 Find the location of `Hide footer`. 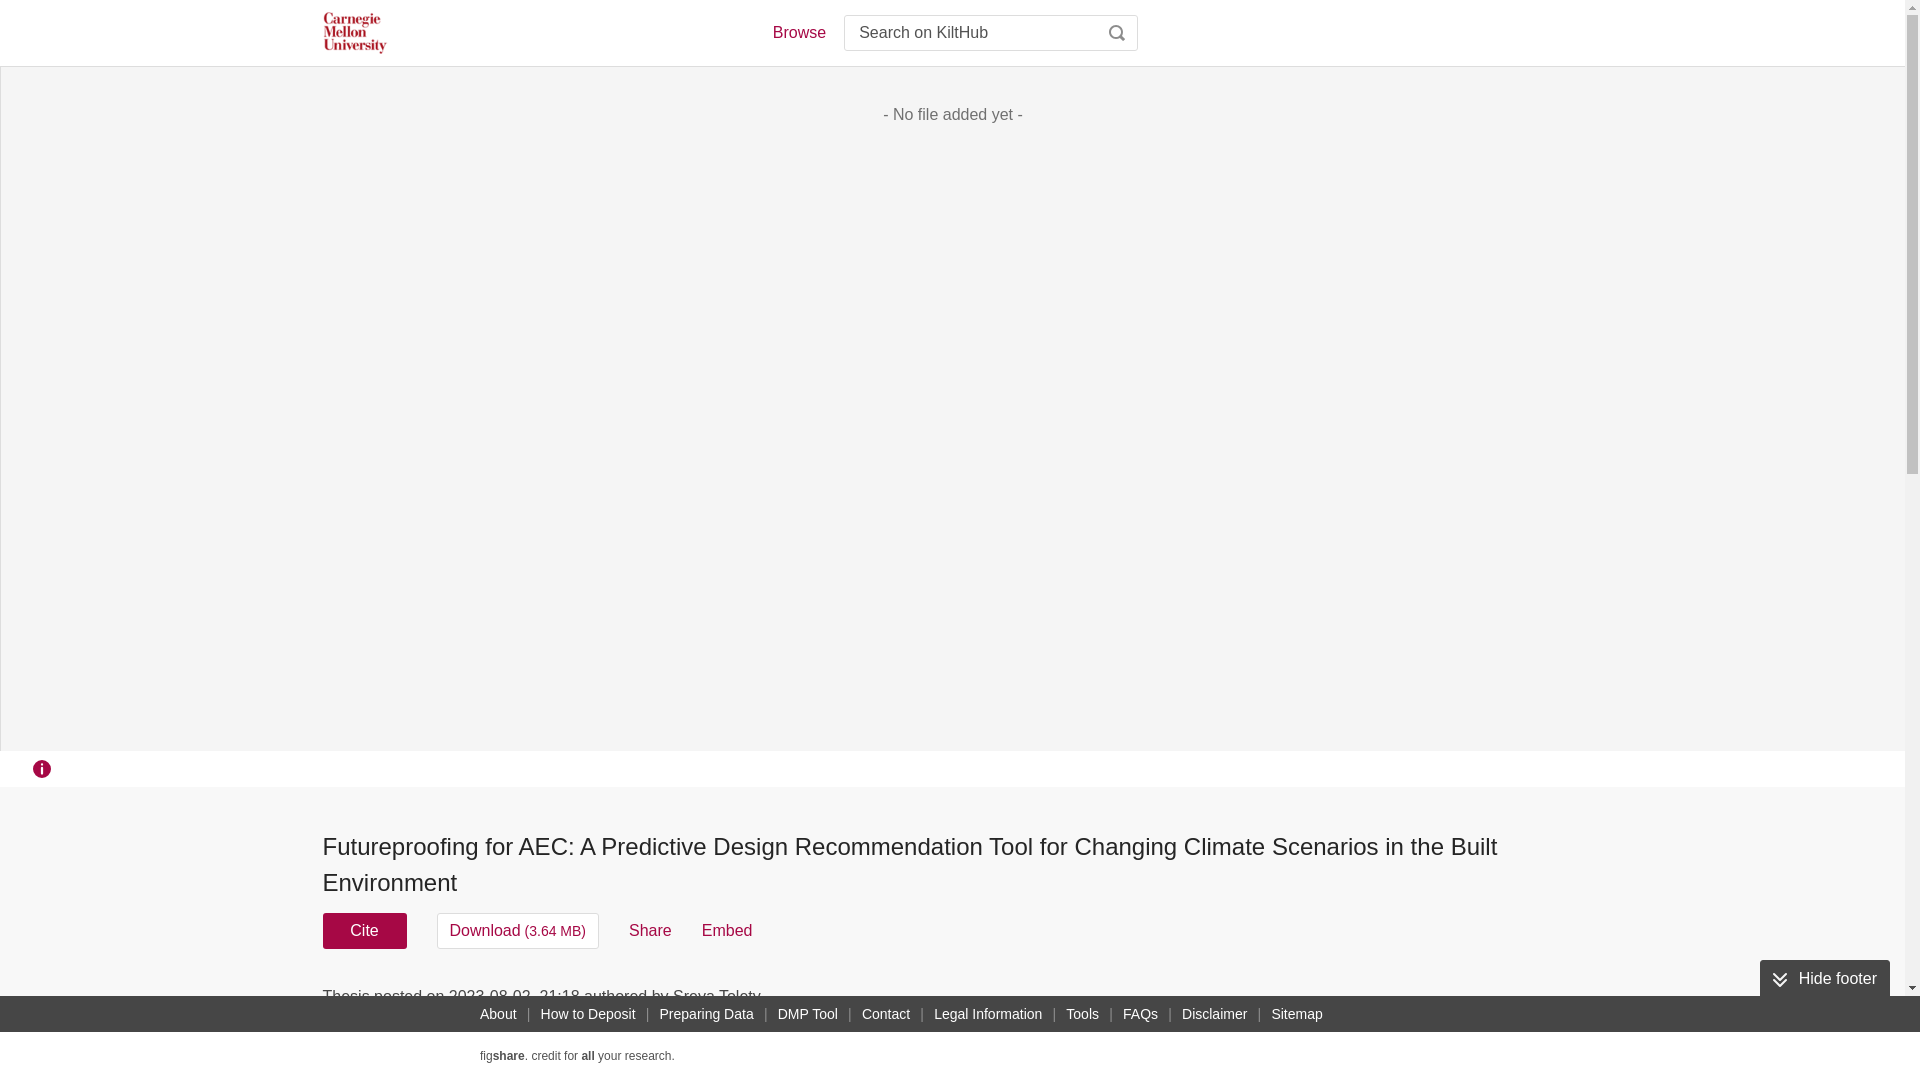

Hide footer is located at coordinates (1824, 978).